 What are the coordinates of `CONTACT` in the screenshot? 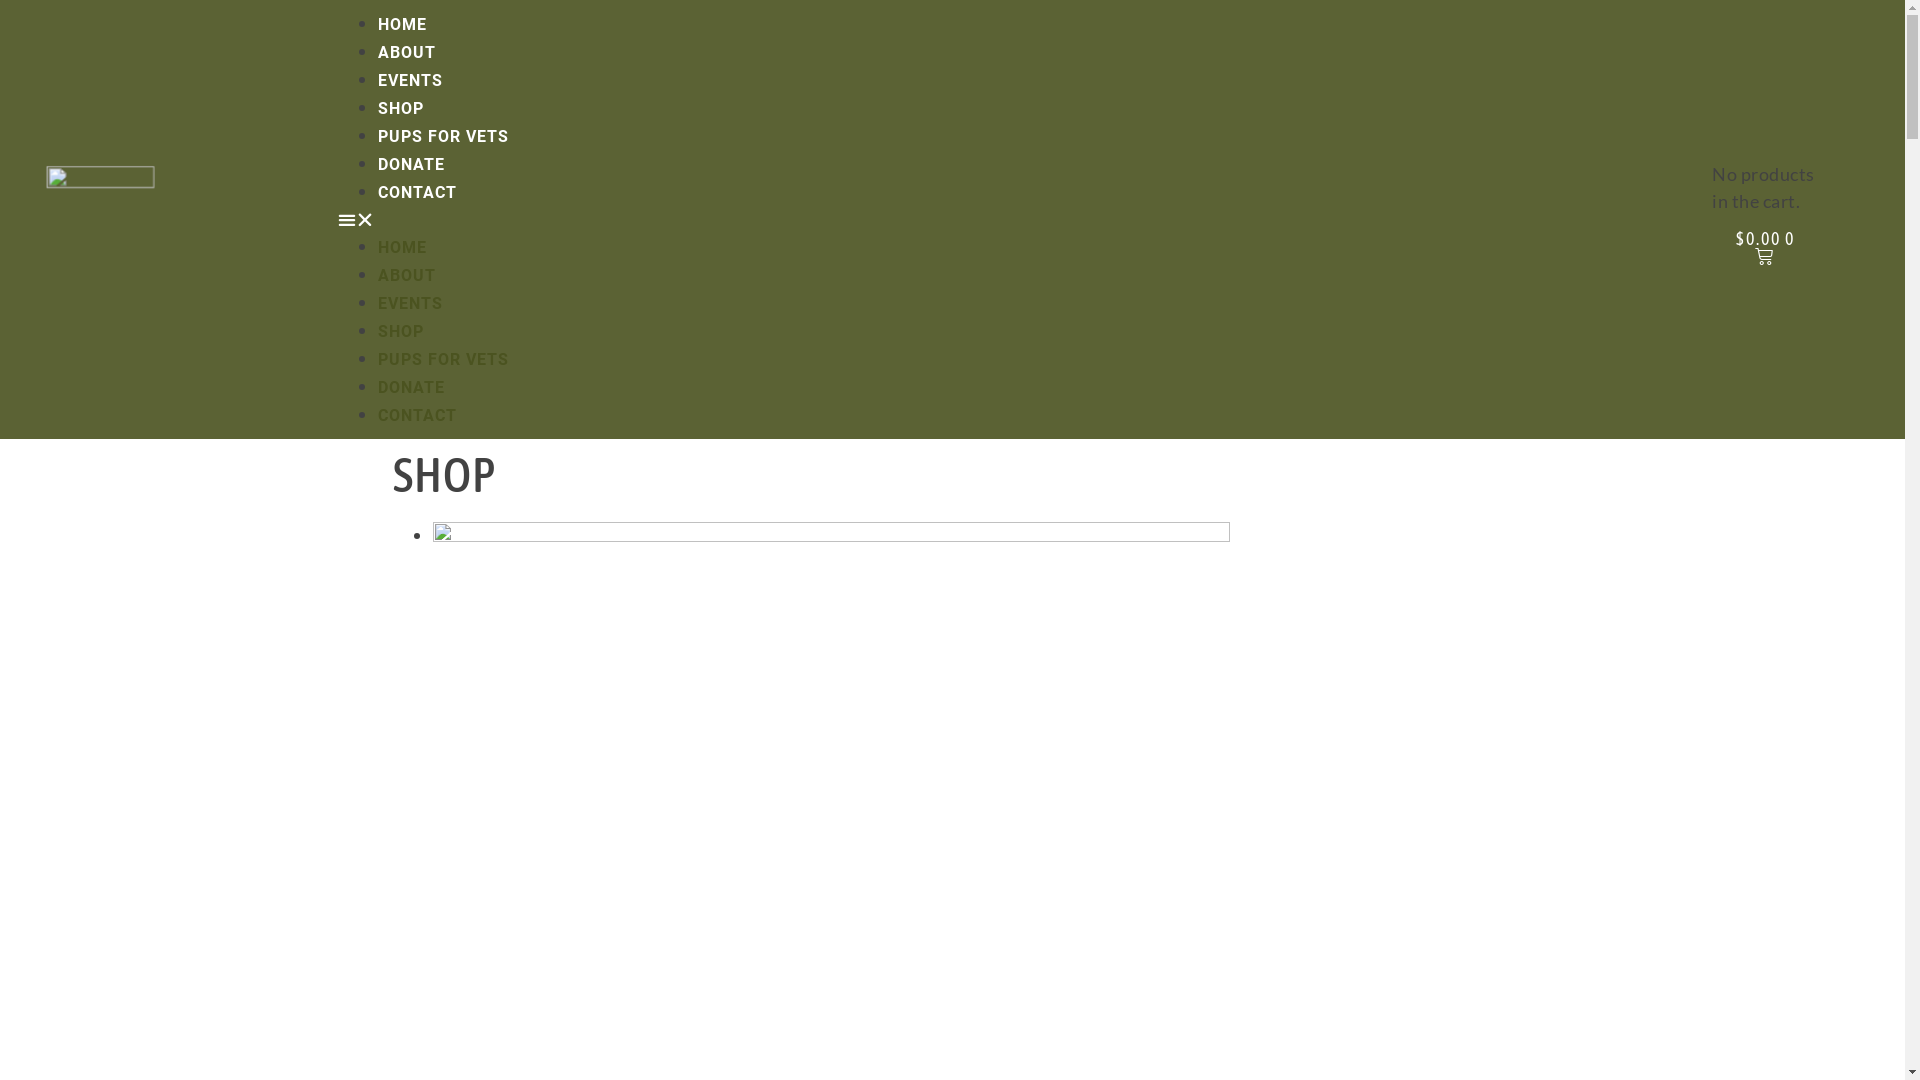 It's located at (418, 192).